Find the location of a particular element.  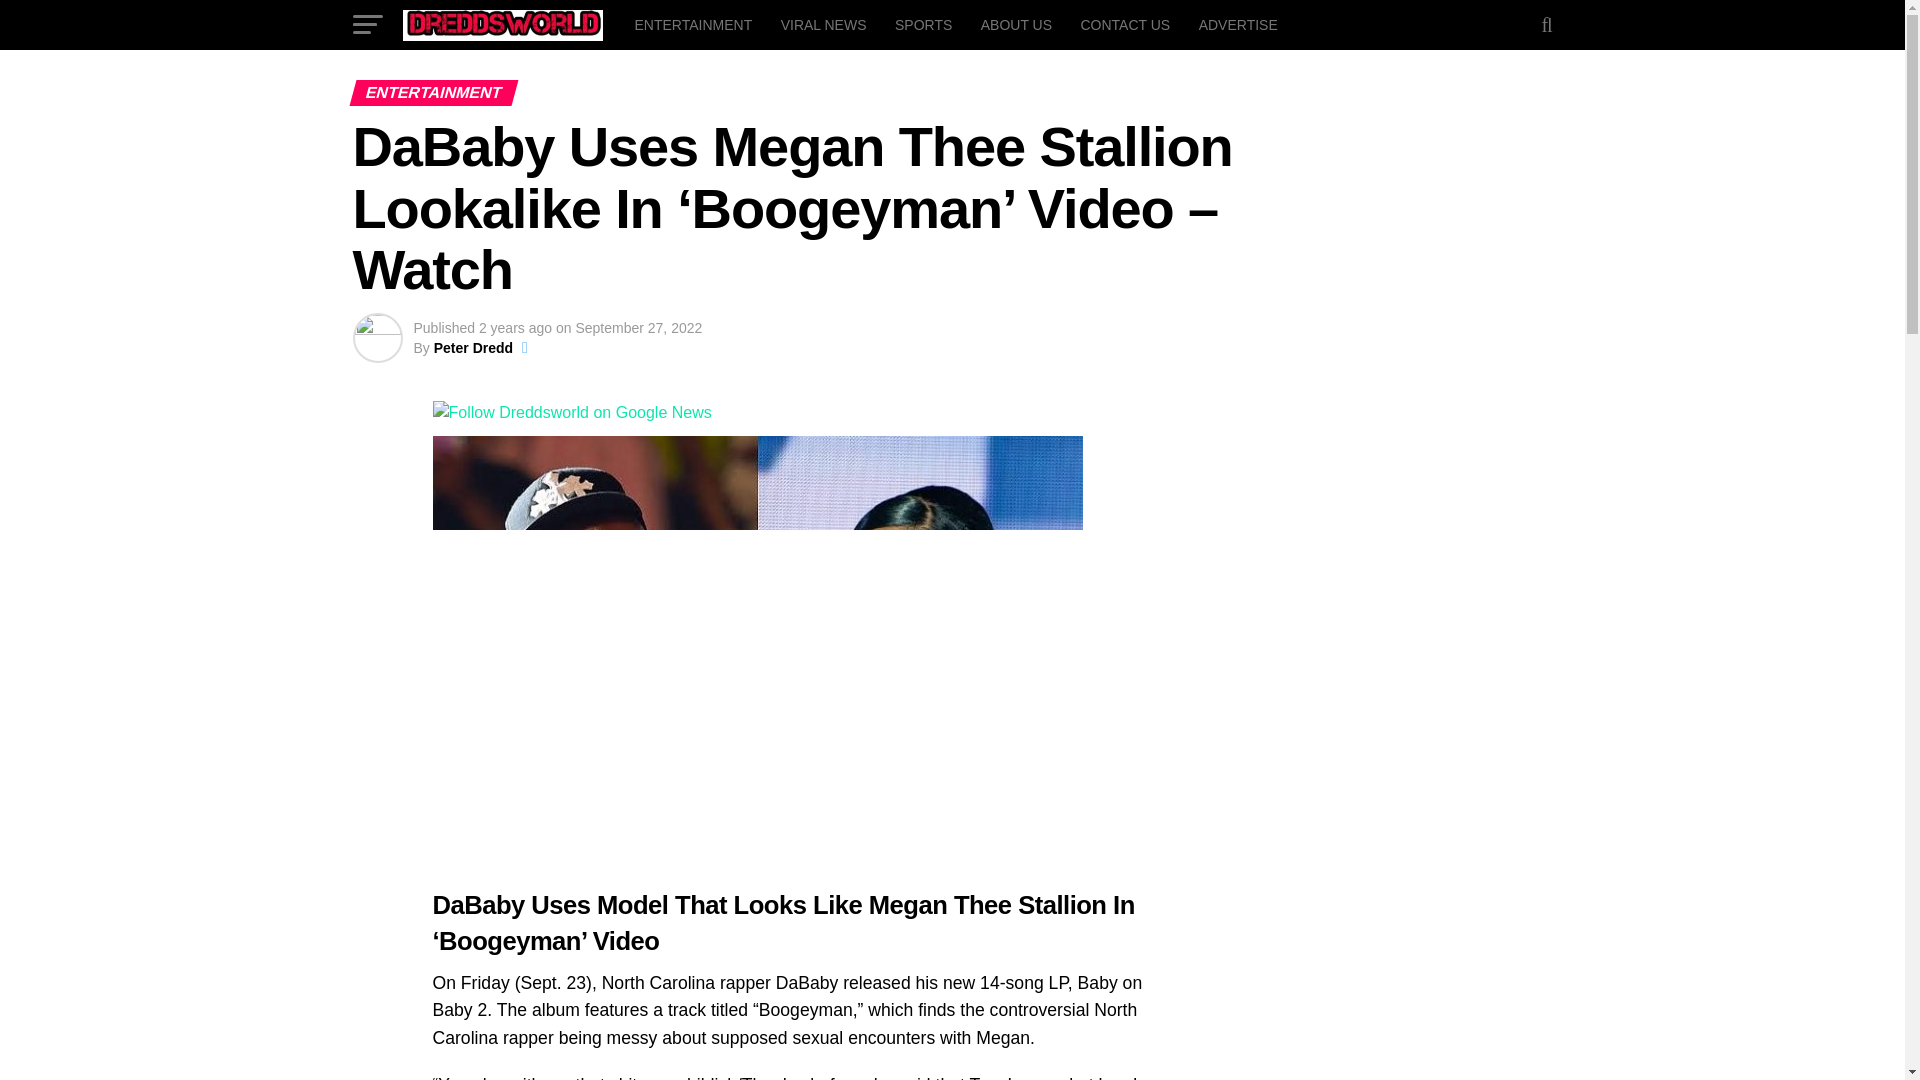

Peter Dredd is located at coordinates (472, 348).